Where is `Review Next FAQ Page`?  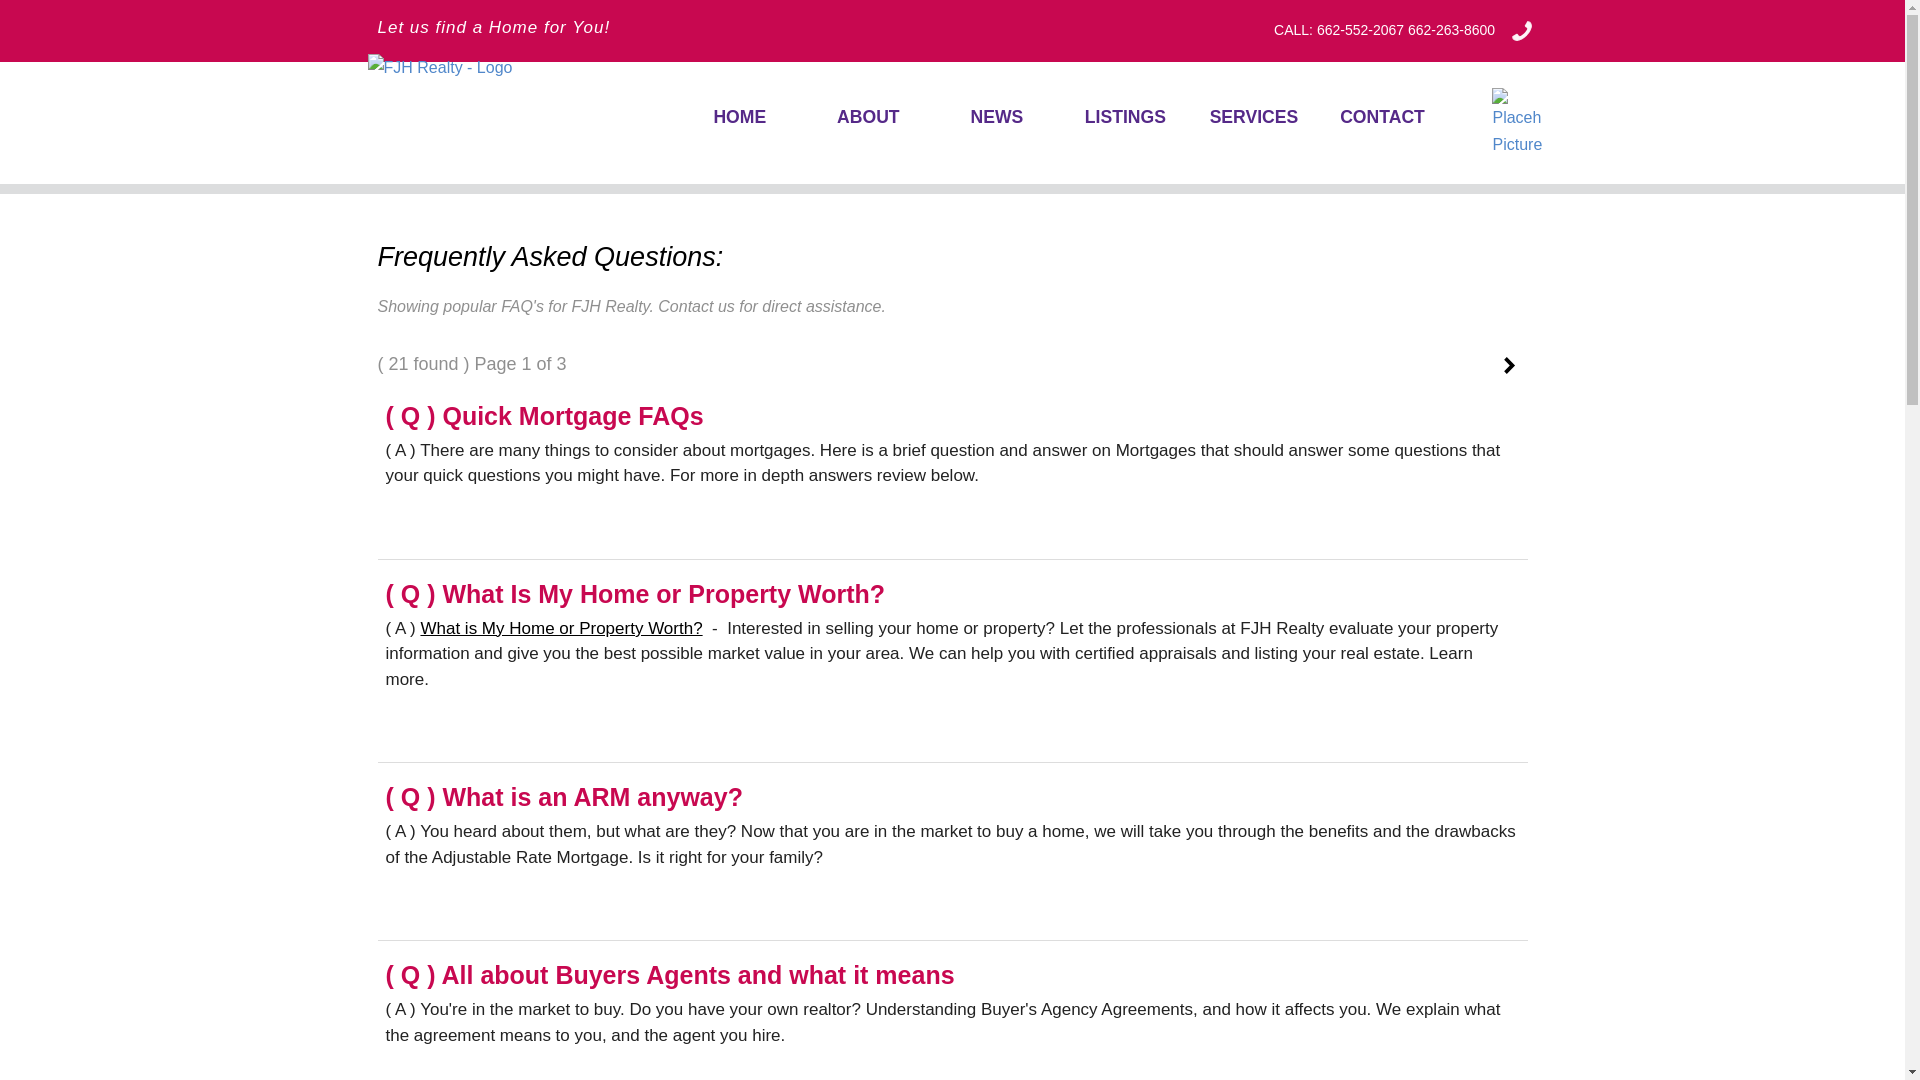
Review Next FAQ Page is located at coordinates (1514, 364).